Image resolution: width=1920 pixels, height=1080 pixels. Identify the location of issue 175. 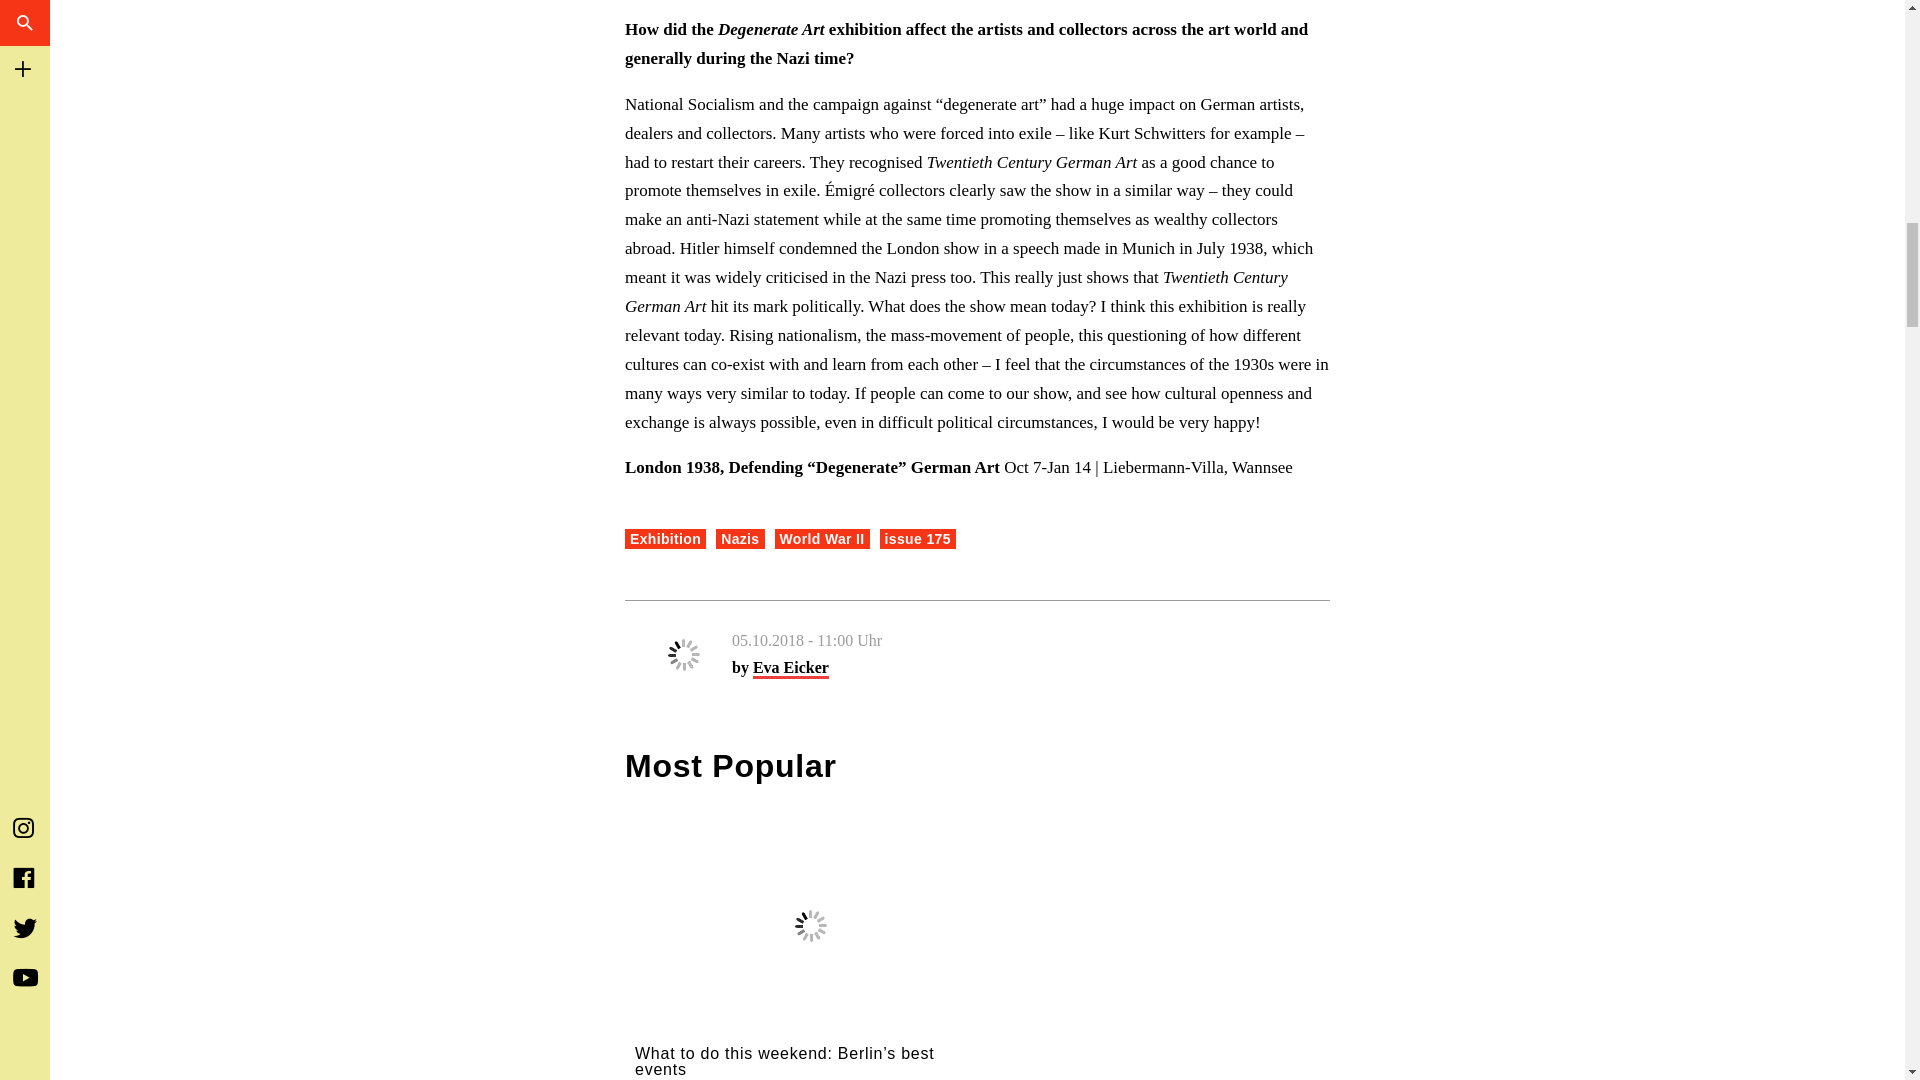
(918, 538).